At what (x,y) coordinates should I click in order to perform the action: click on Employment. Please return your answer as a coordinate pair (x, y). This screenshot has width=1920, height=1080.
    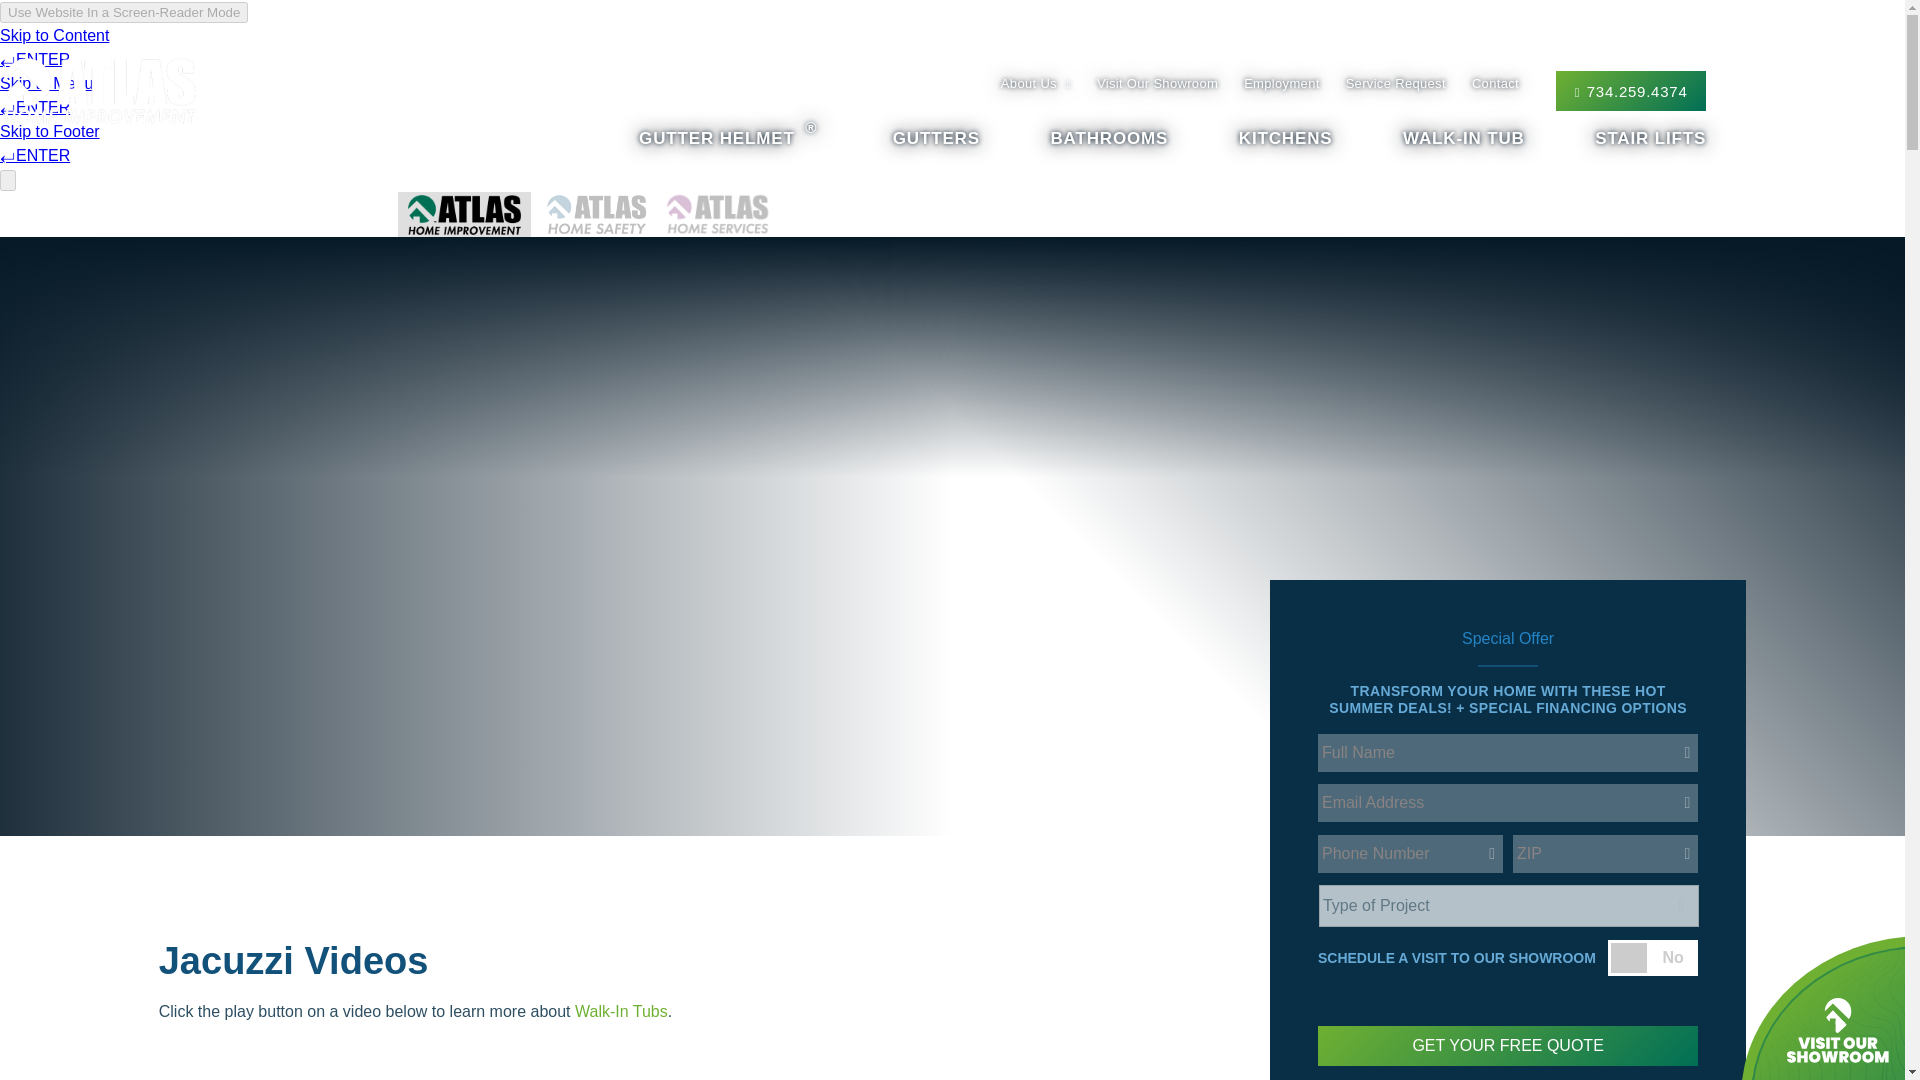
    Looking at the image, I should click on (1282, 82).